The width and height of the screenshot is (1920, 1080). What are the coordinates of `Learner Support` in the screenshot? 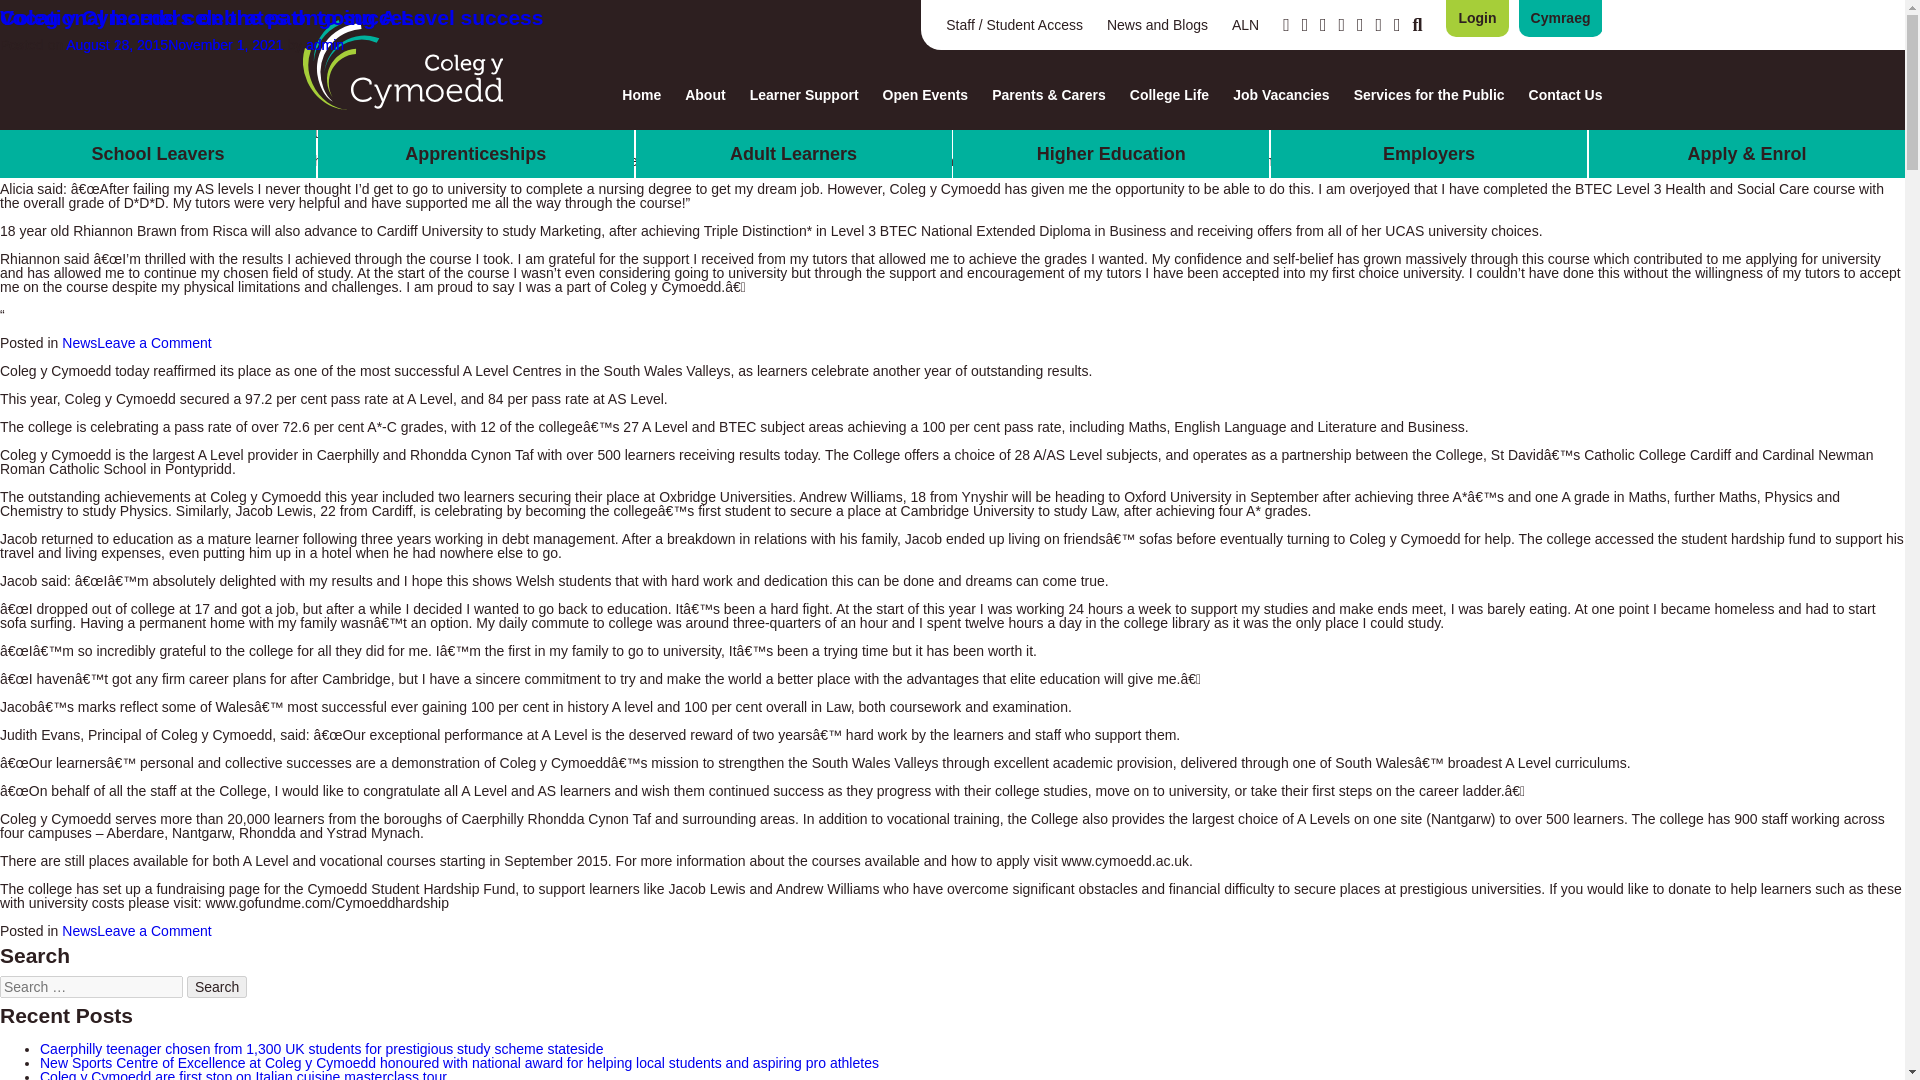 It's located at (804, 94).